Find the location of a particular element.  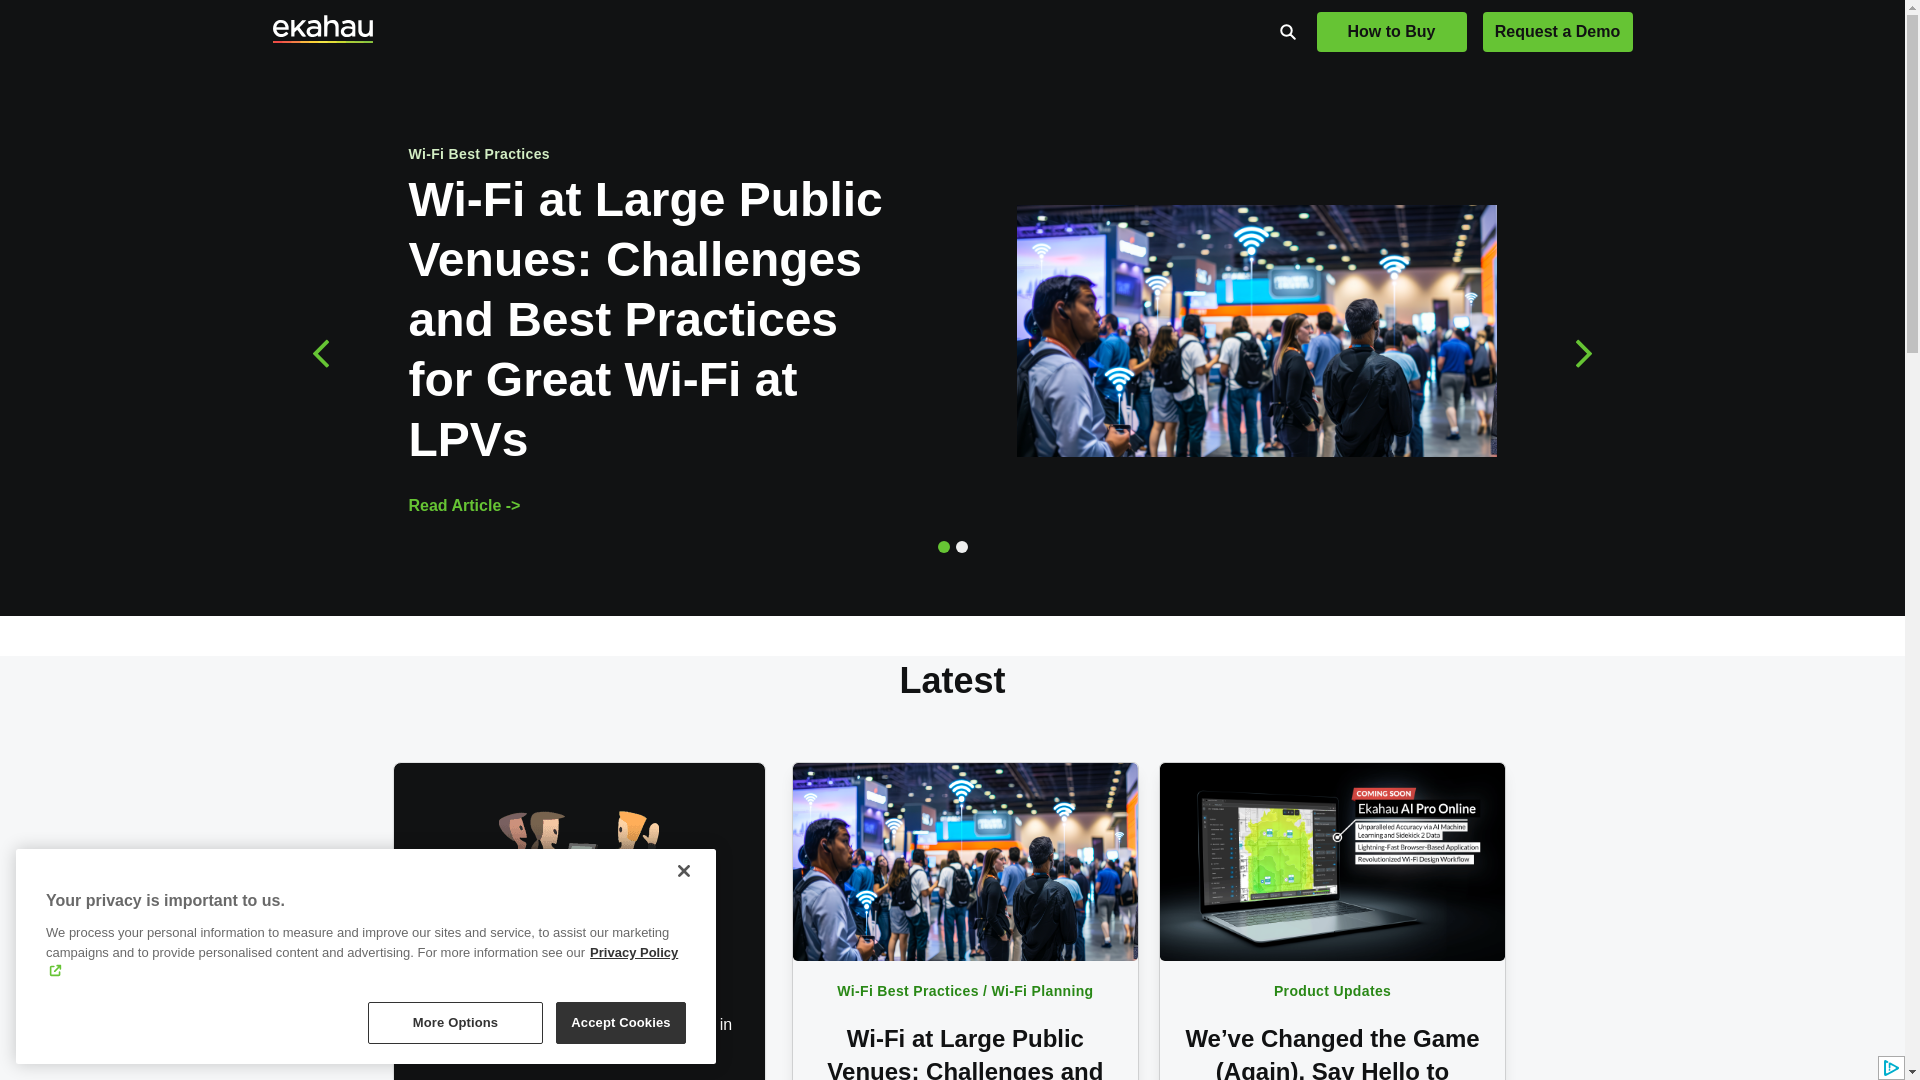

Product Updates is located at coordinates (1332, 990).